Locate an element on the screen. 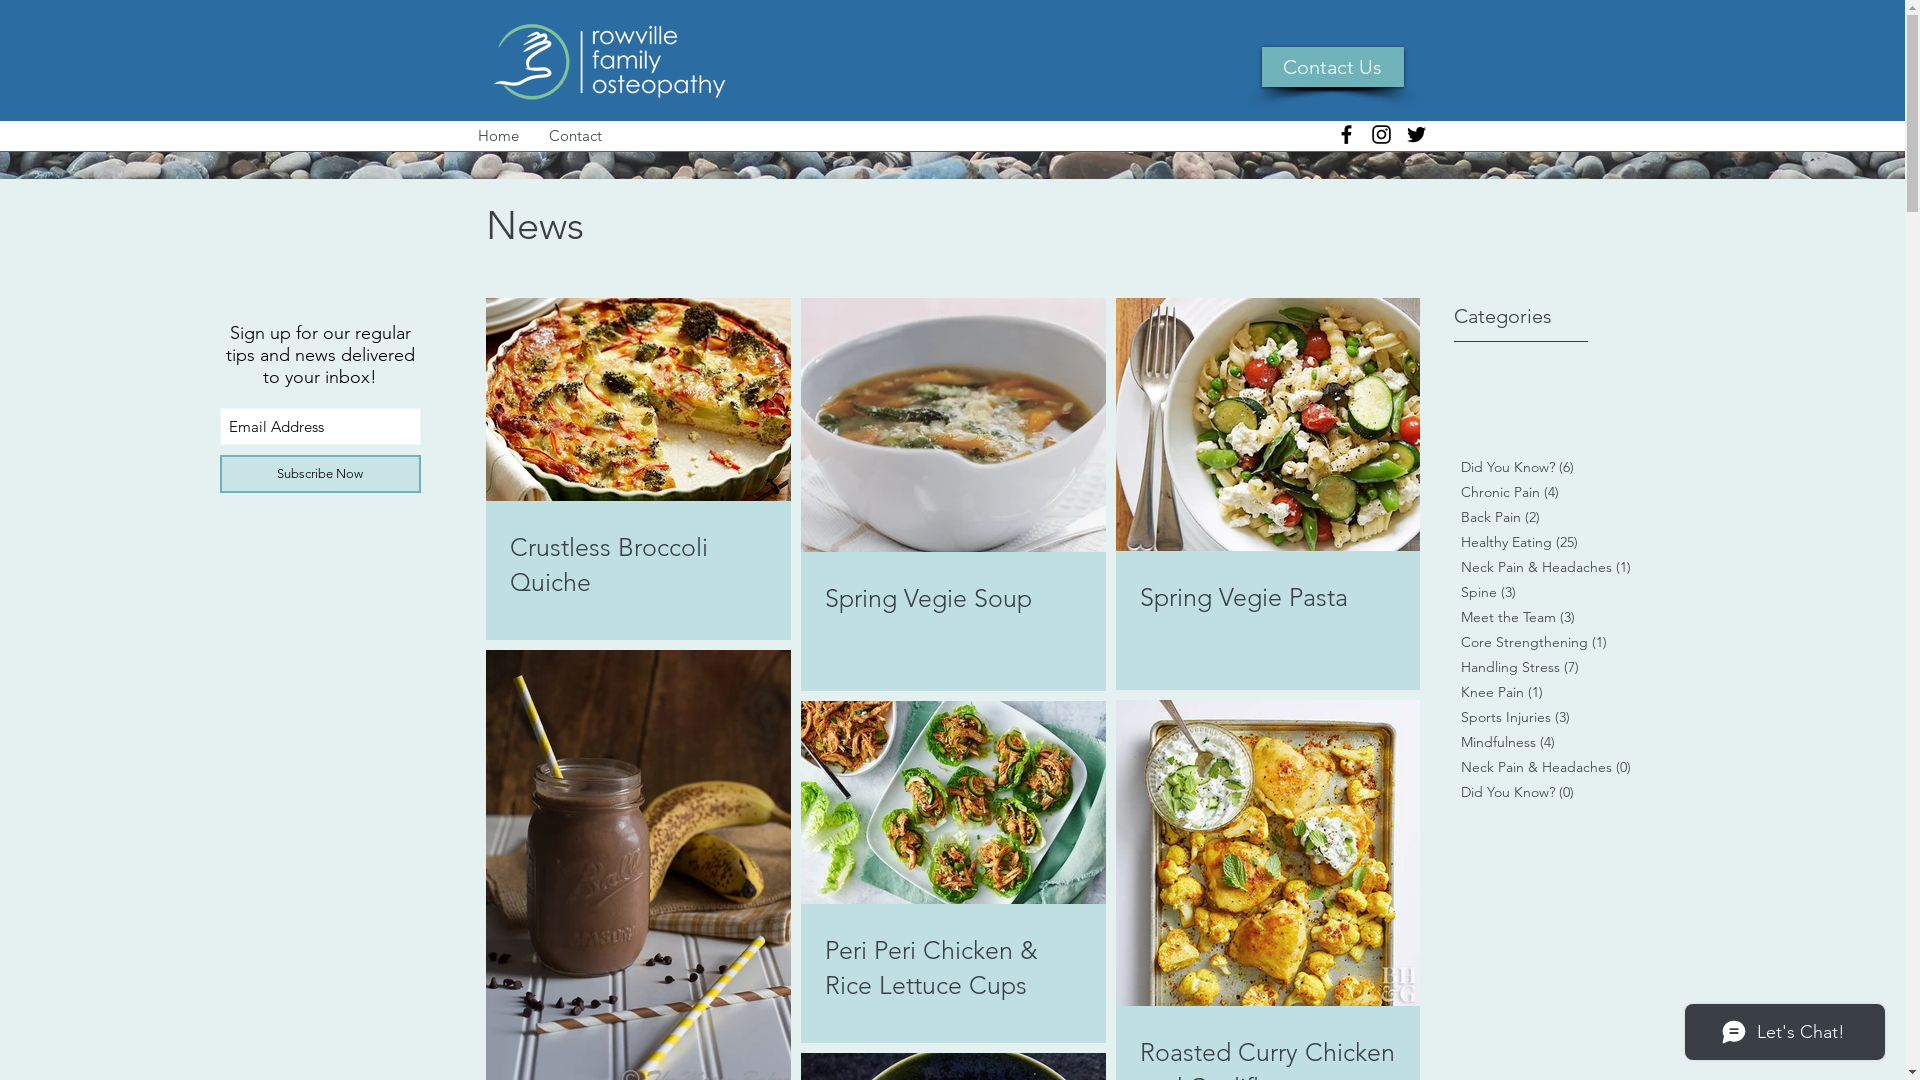 This screenshot has height=1080, width=1920. Spring Vegie Pasta is located at coordinates (1268, 598).